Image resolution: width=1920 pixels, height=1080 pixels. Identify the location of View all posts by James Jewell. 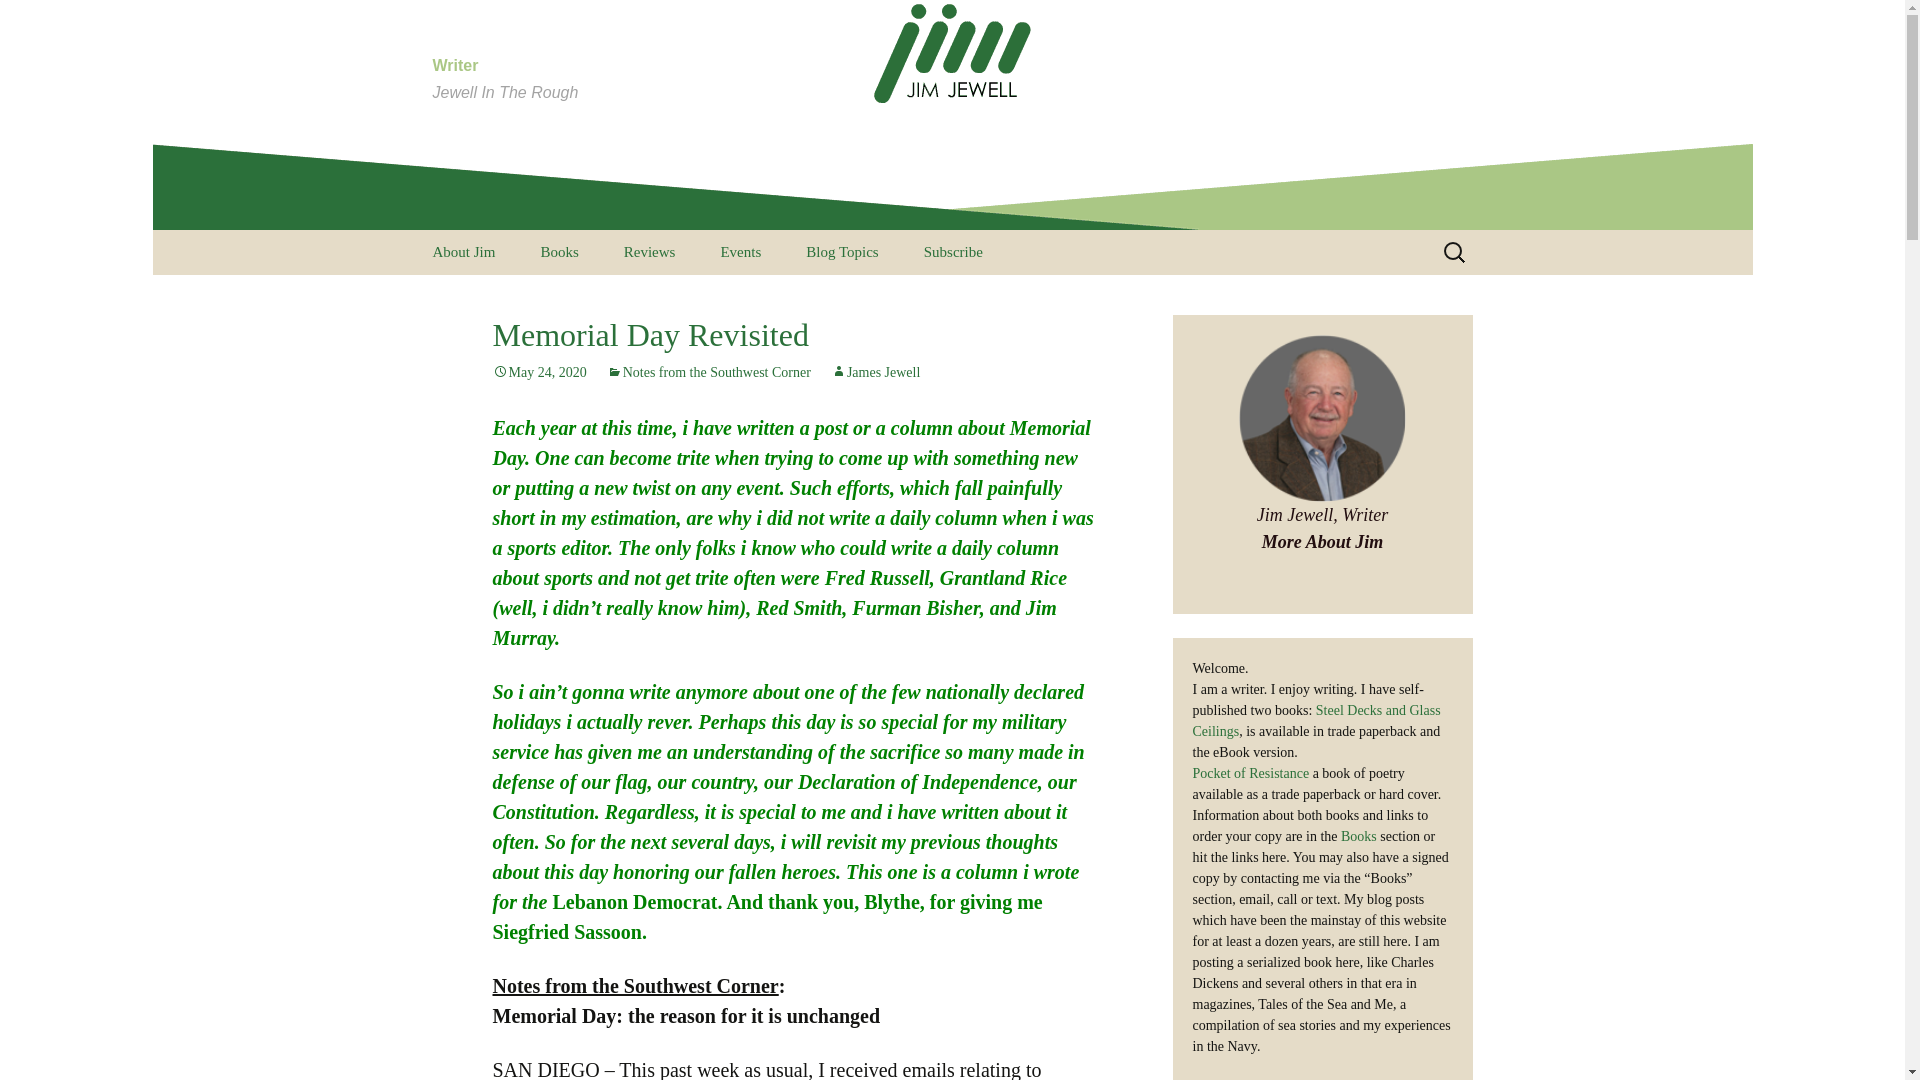
(875, 372).